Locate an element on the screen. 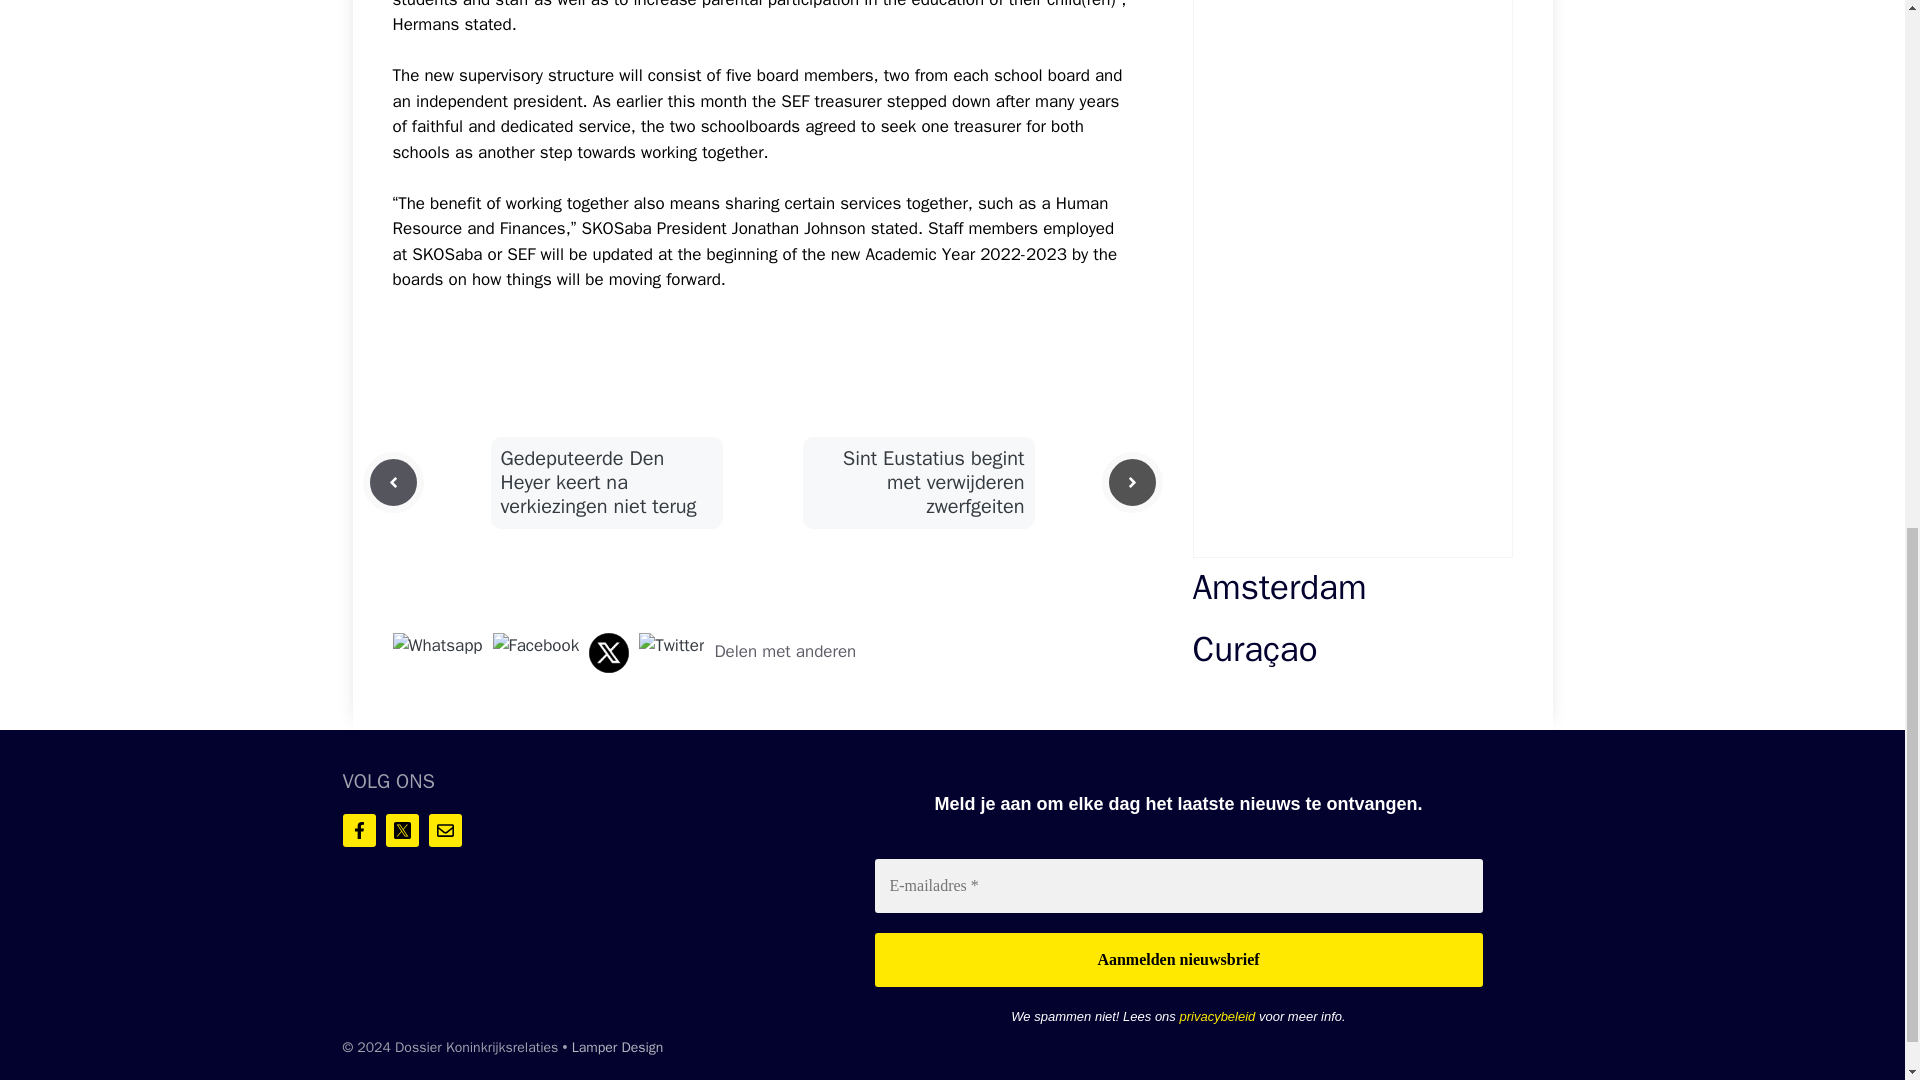  Delen via Email is located at coordinates (672, 645).